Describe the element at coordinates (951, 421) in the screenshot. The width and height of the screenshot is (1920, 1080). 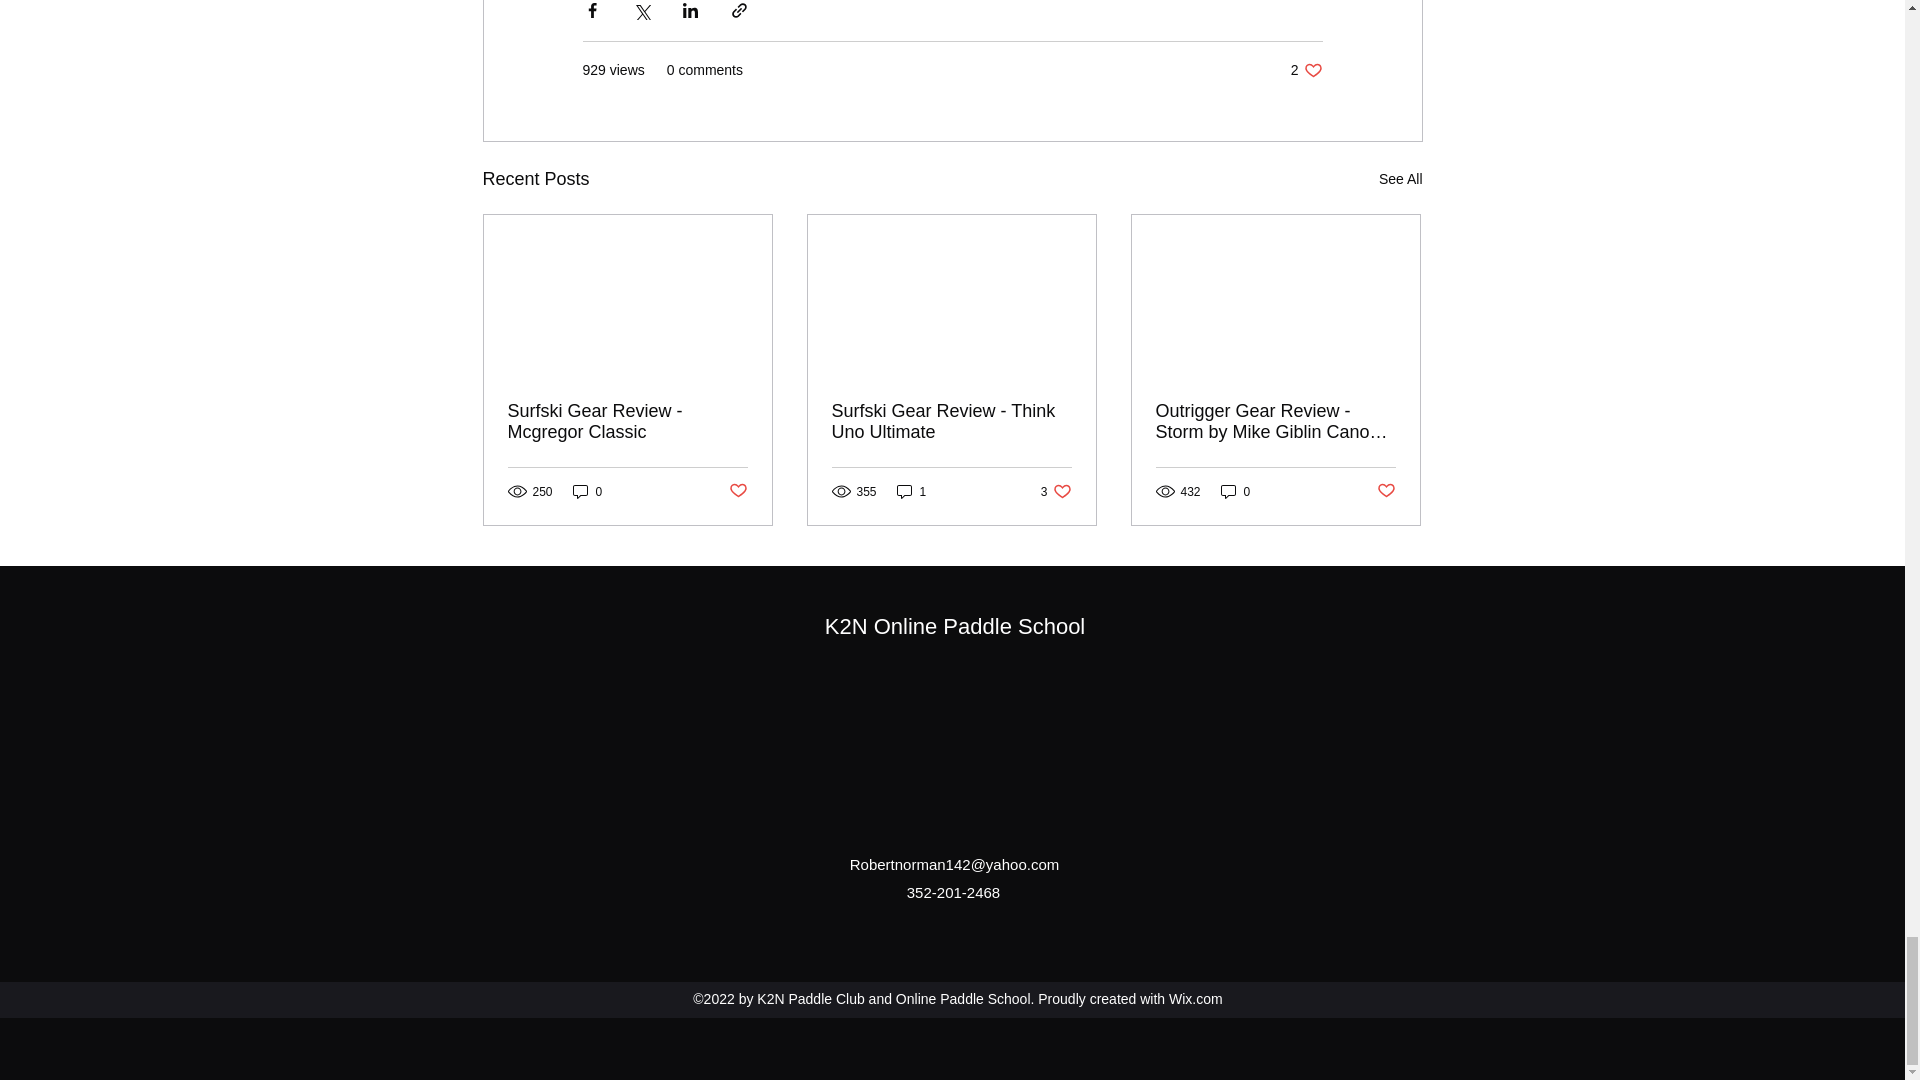
I see `Surfski Gear Review - Think Uno Ultimate` at that location.